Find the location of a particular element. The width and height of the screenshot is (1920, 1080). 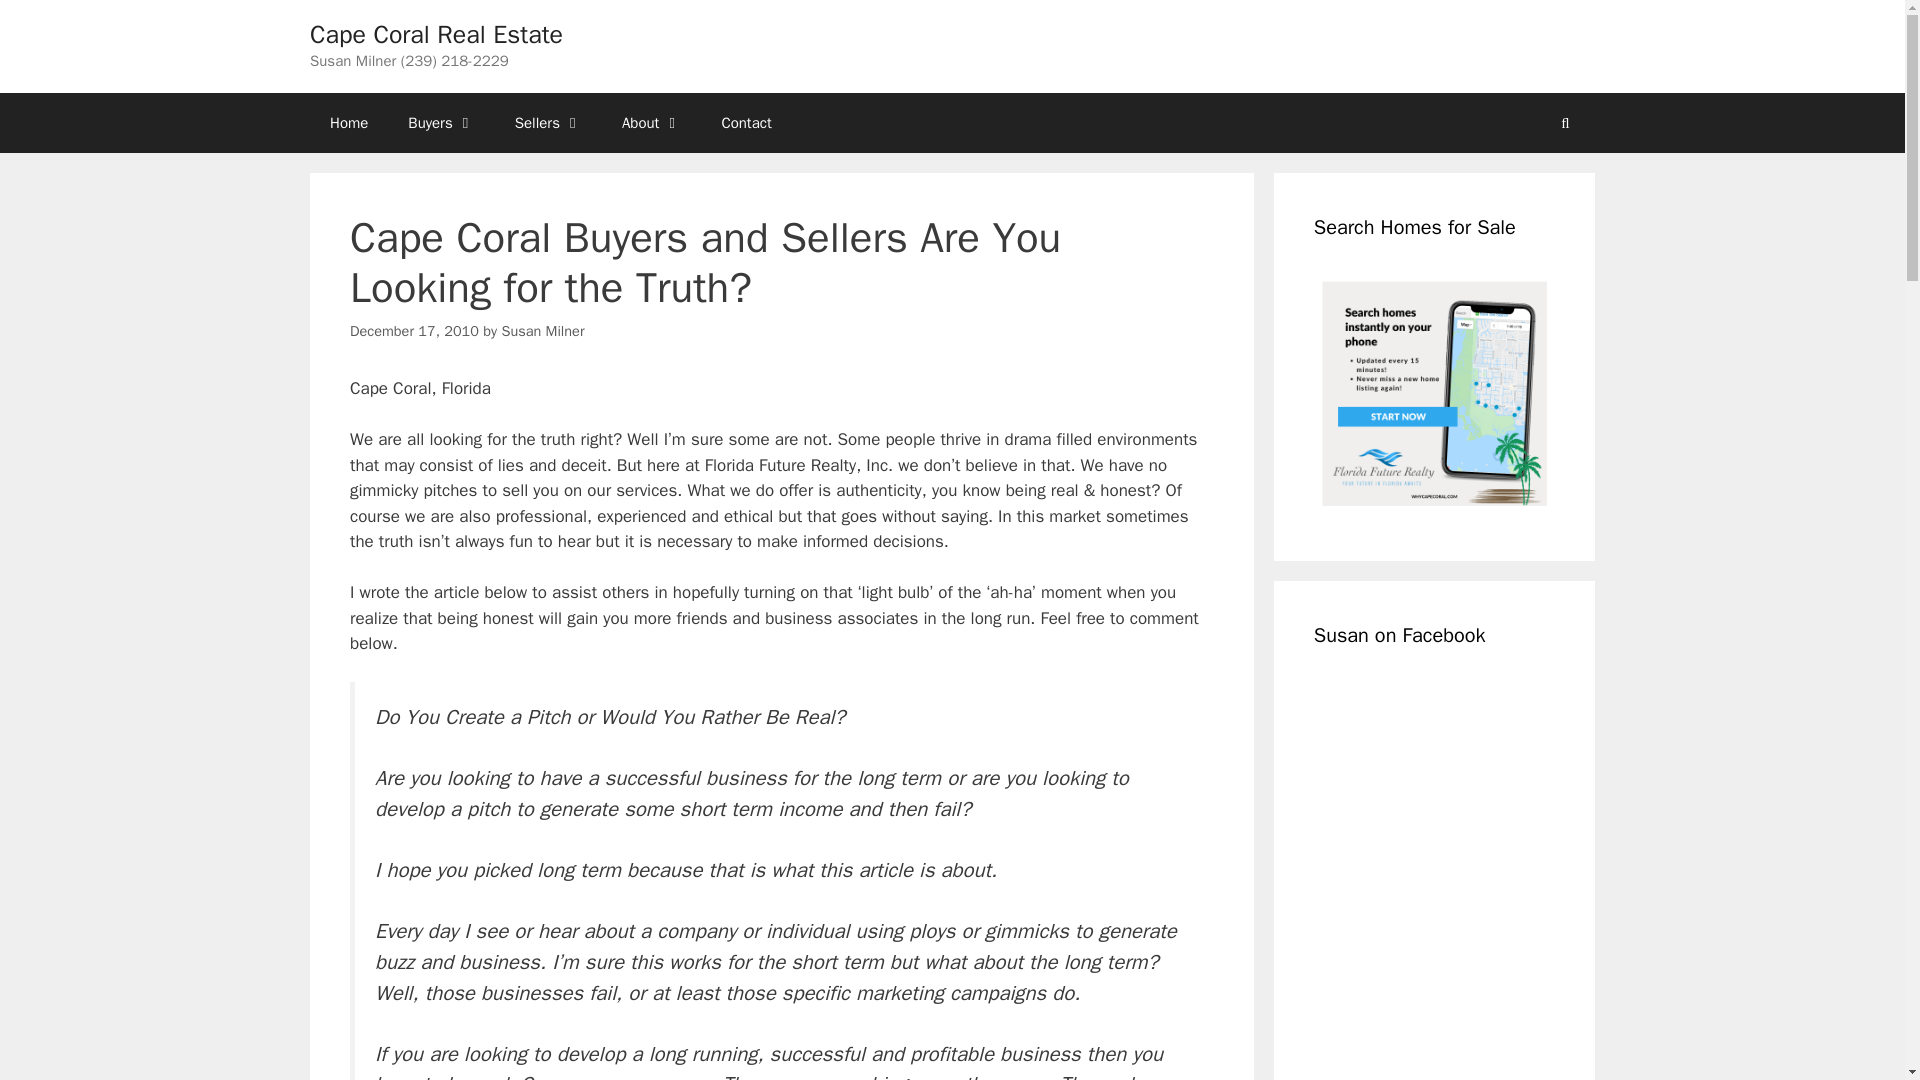

Home is located at coordinates (348, 122).